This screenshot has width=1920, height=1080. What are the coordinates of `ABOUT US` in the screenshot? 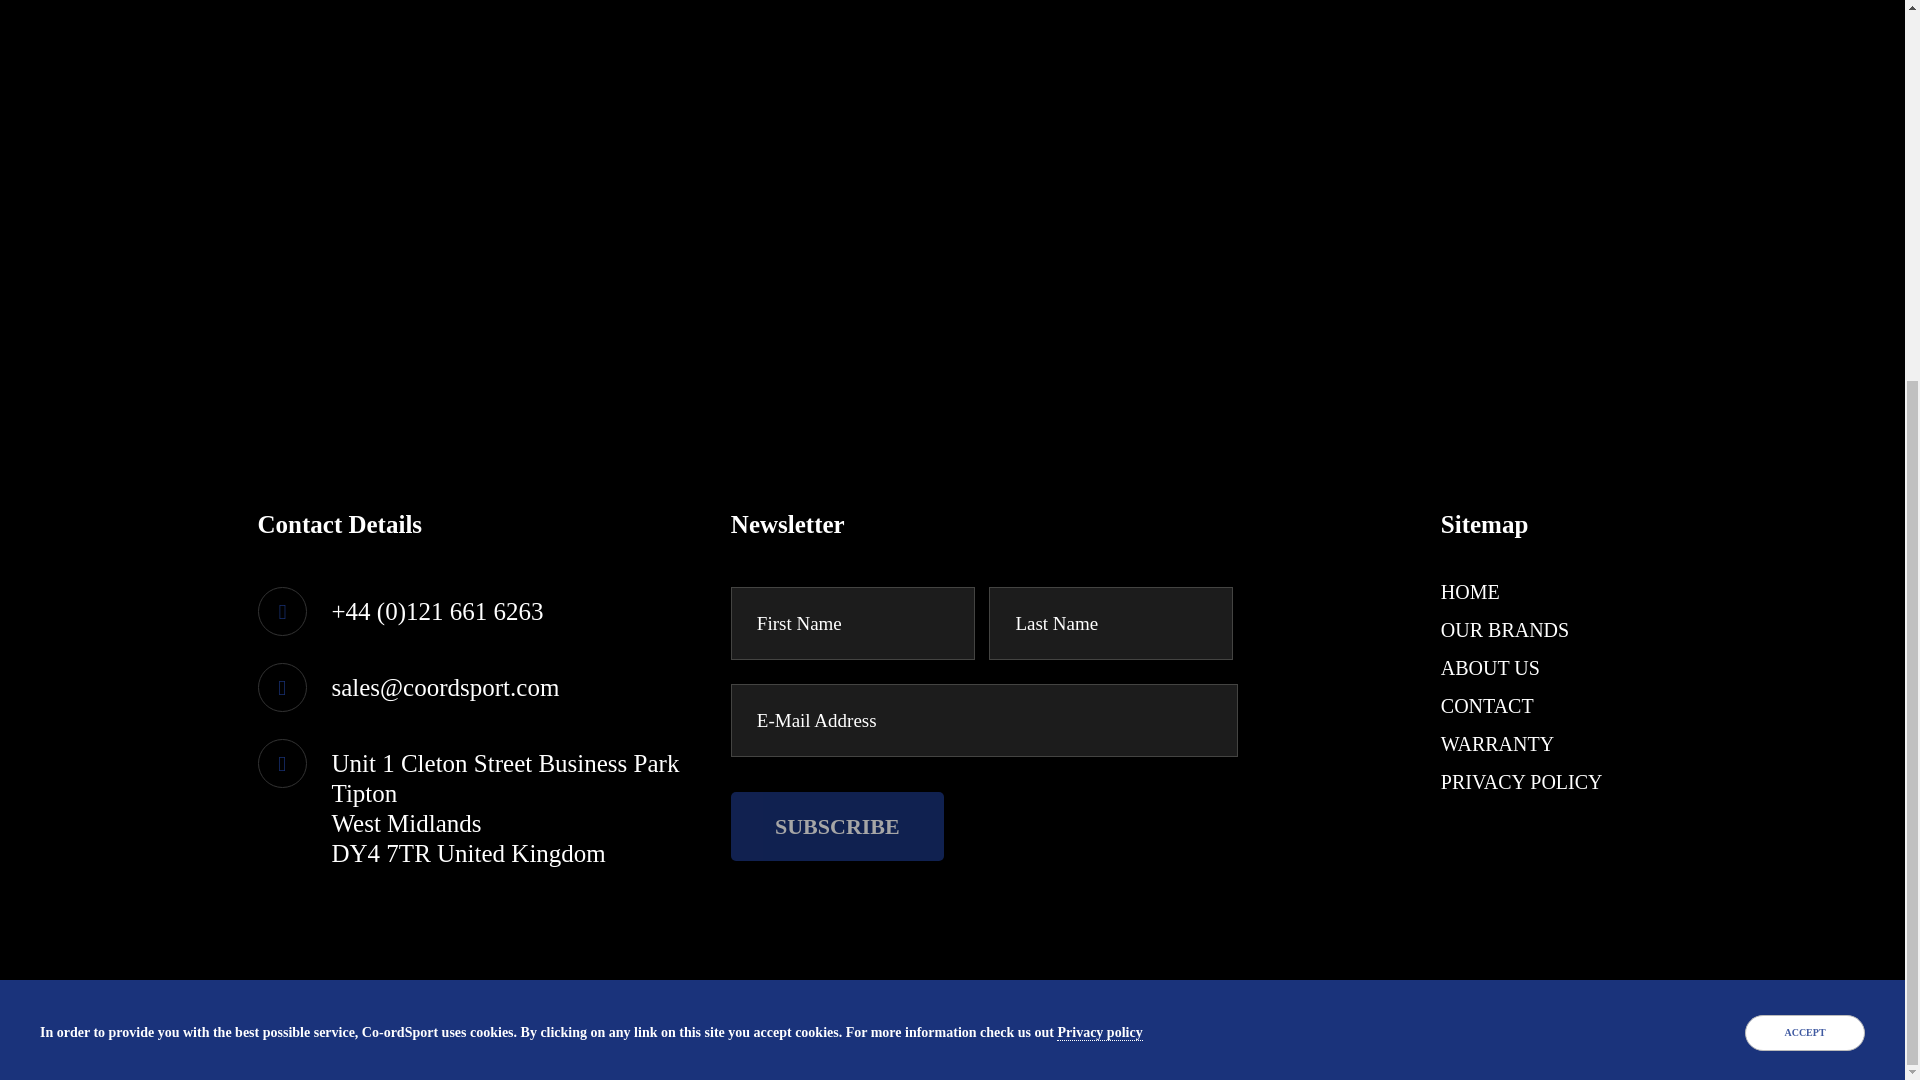 It's located at (1490, 668).